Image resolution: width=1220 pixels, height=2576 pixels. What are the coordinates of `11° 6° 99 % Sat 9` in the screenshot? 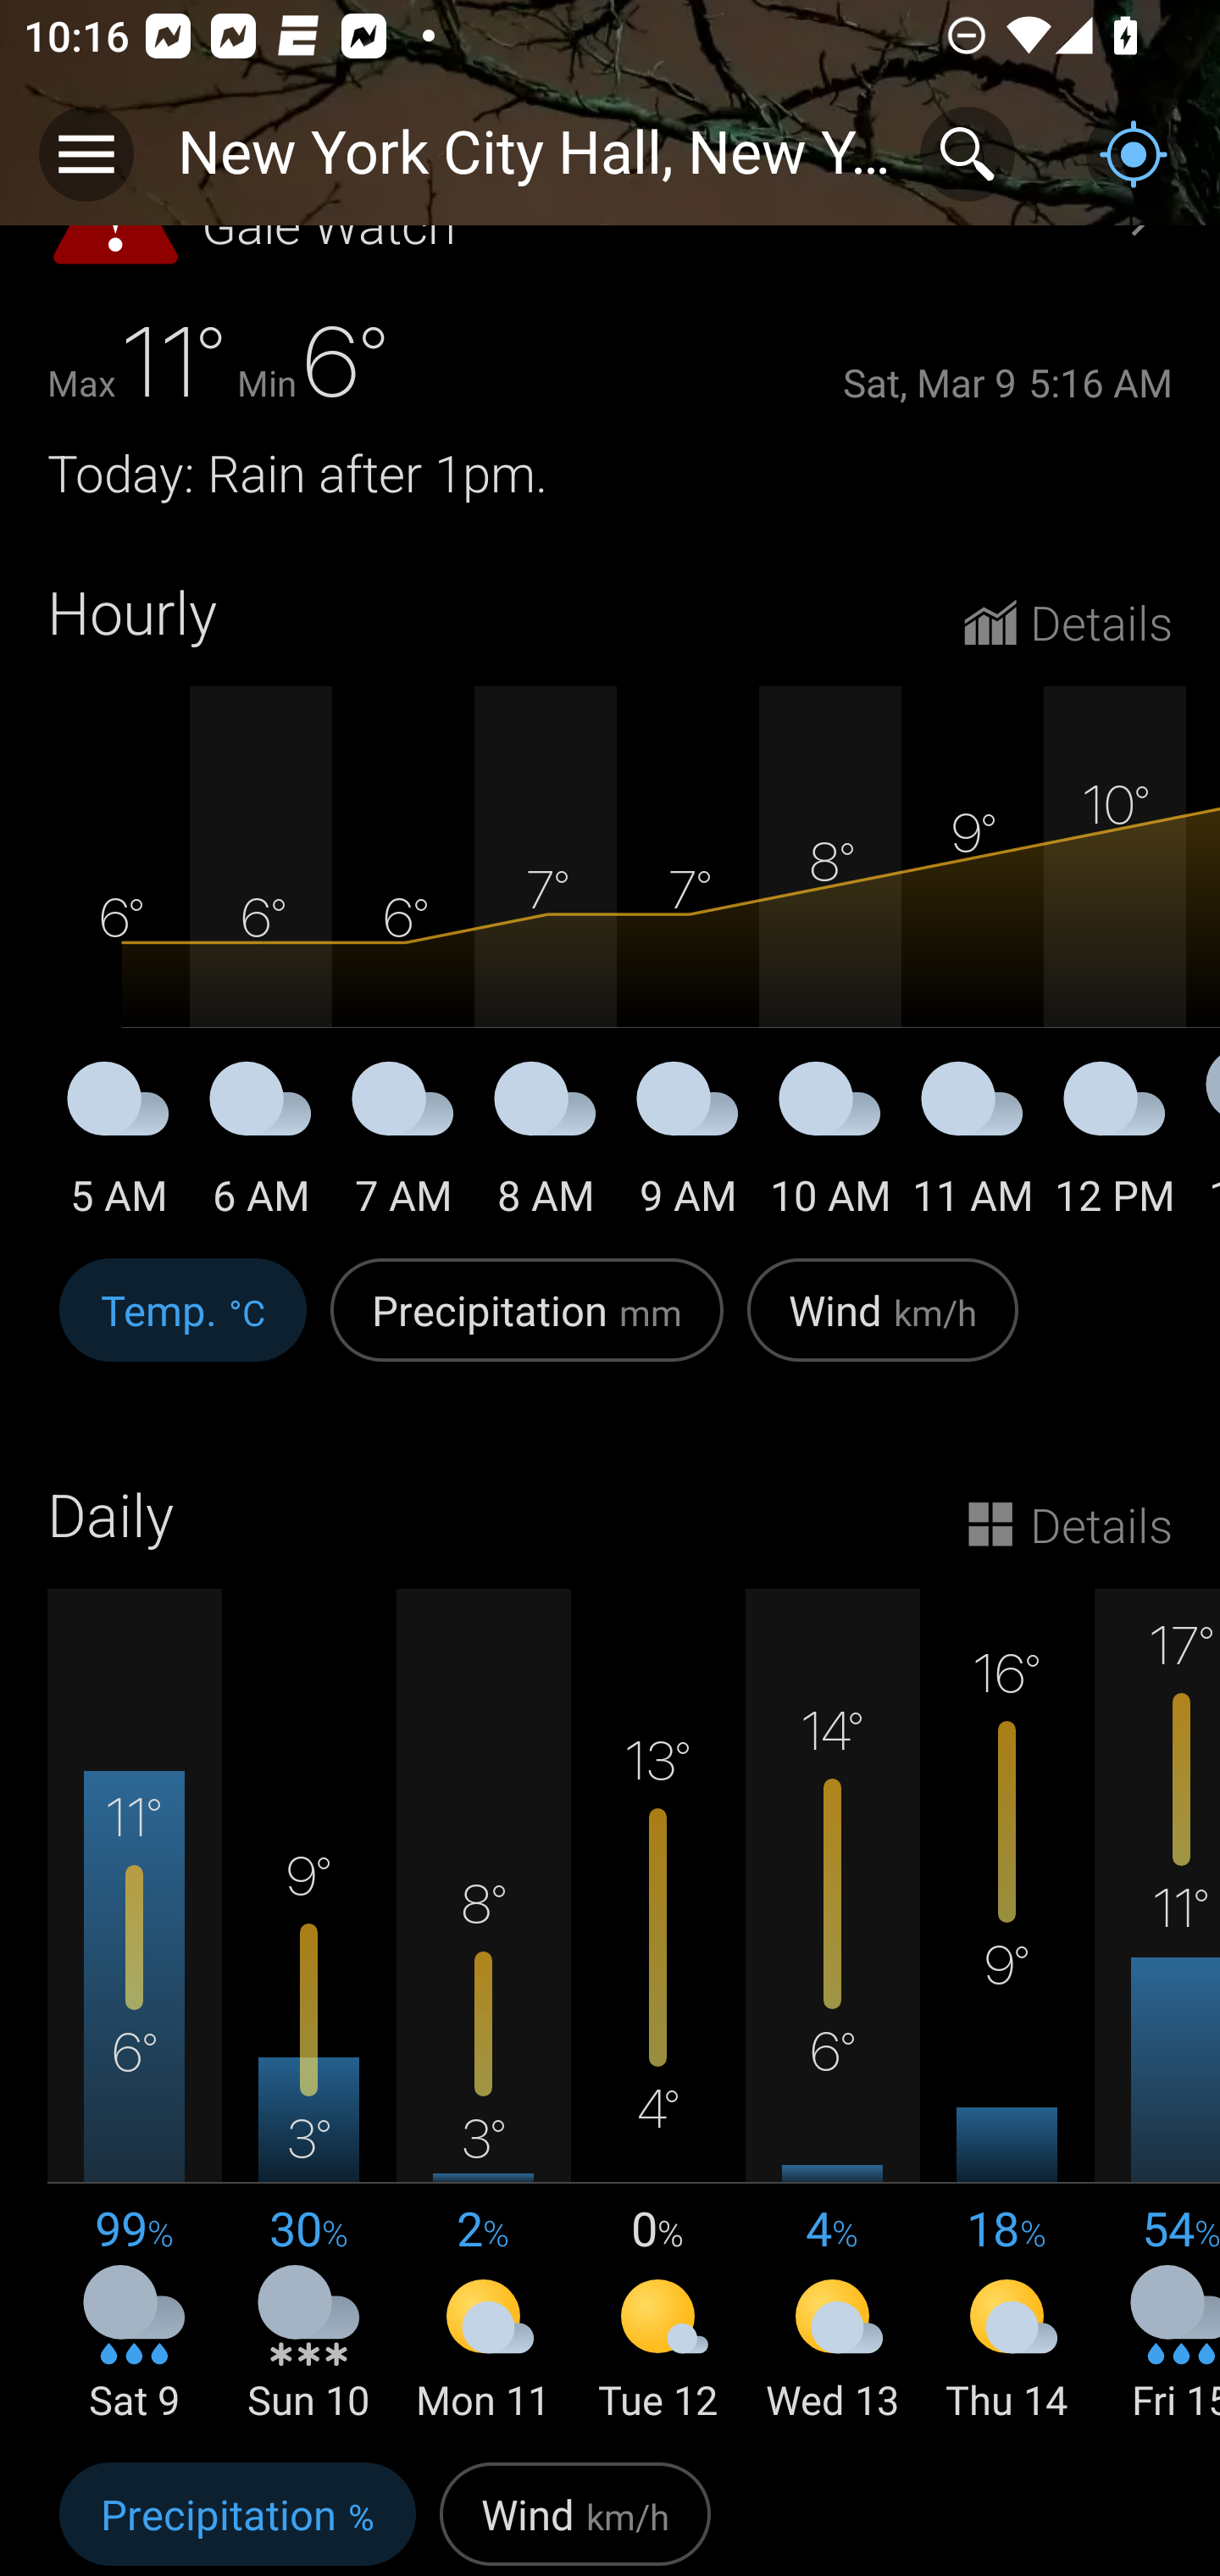 It's located at (135, 2007).